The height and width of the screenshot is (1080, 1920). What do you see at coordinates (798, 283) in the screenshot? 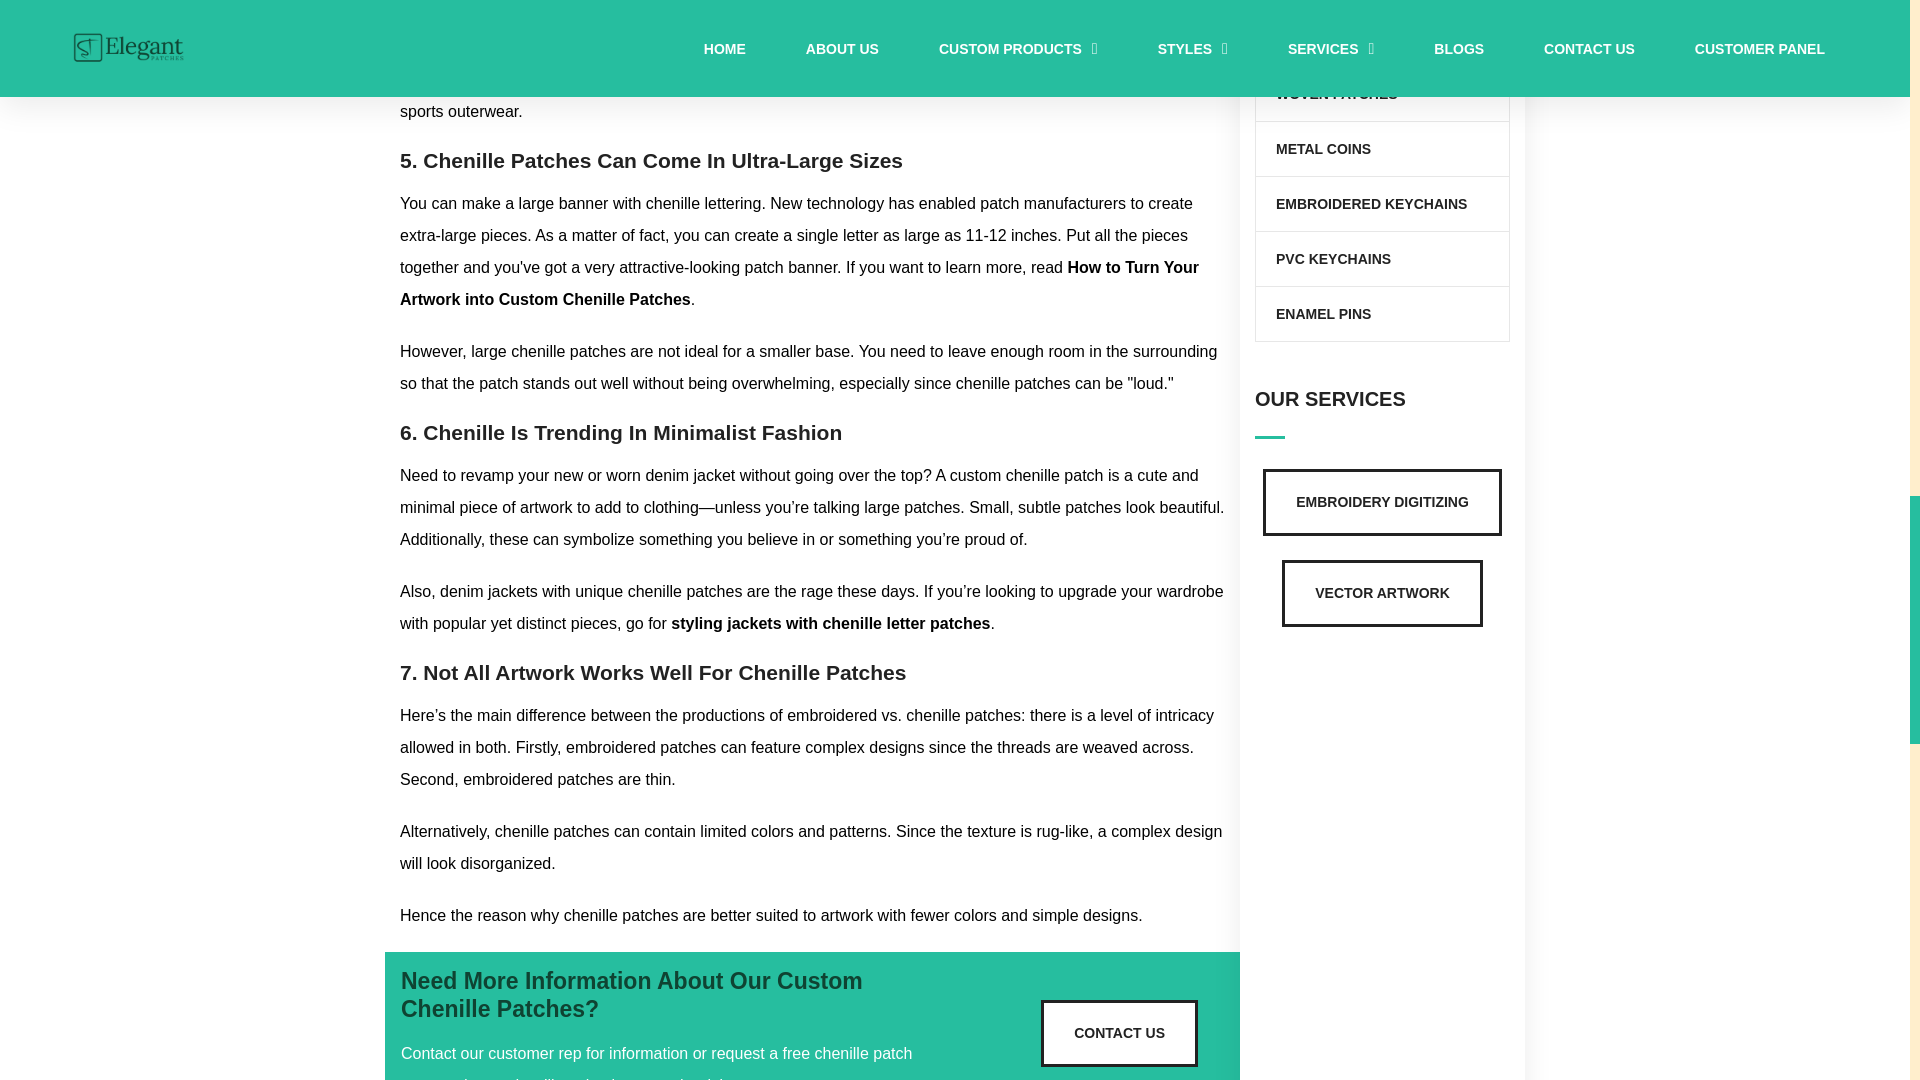
I see `How to Turn Your Artwork into Custom Chenille Patches` at bounding box center [798, 283].